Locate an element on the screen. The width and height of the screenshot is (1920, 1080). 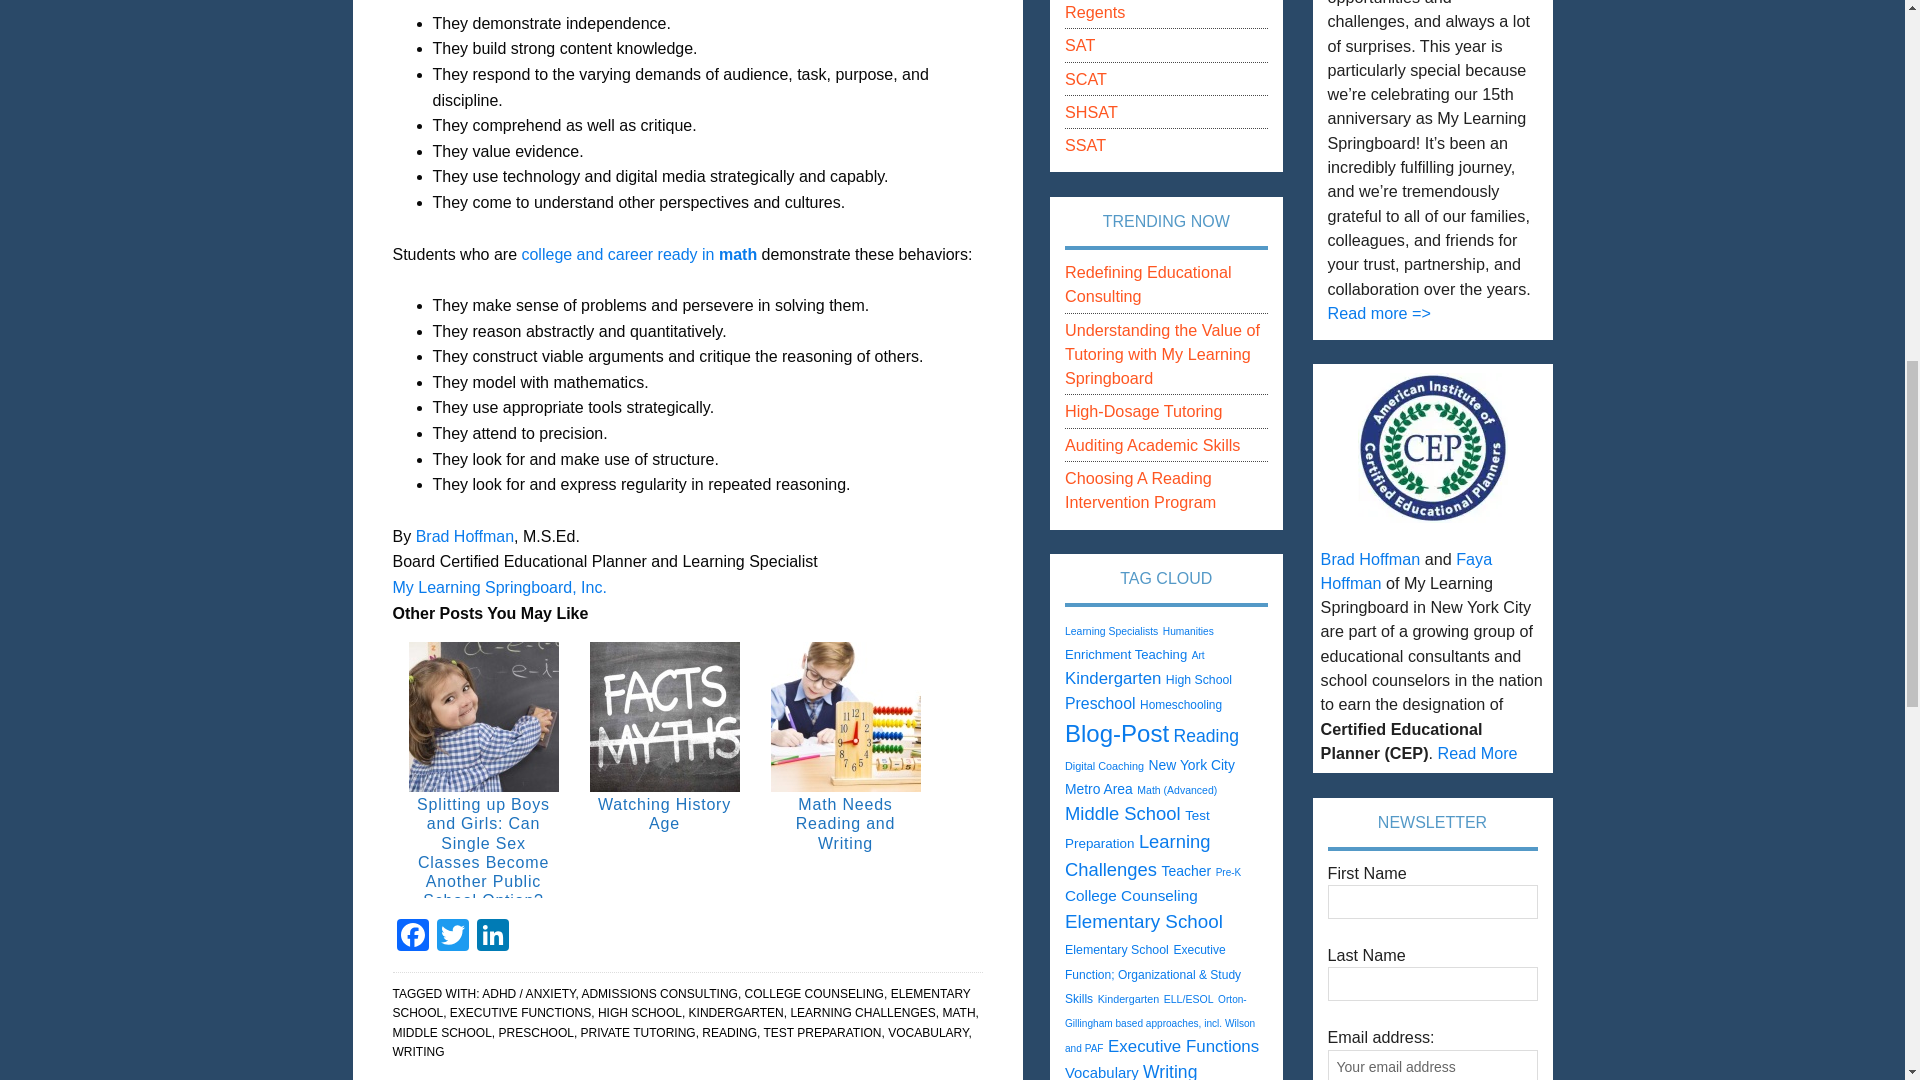
Facebook is located at coordinates (412, 937).